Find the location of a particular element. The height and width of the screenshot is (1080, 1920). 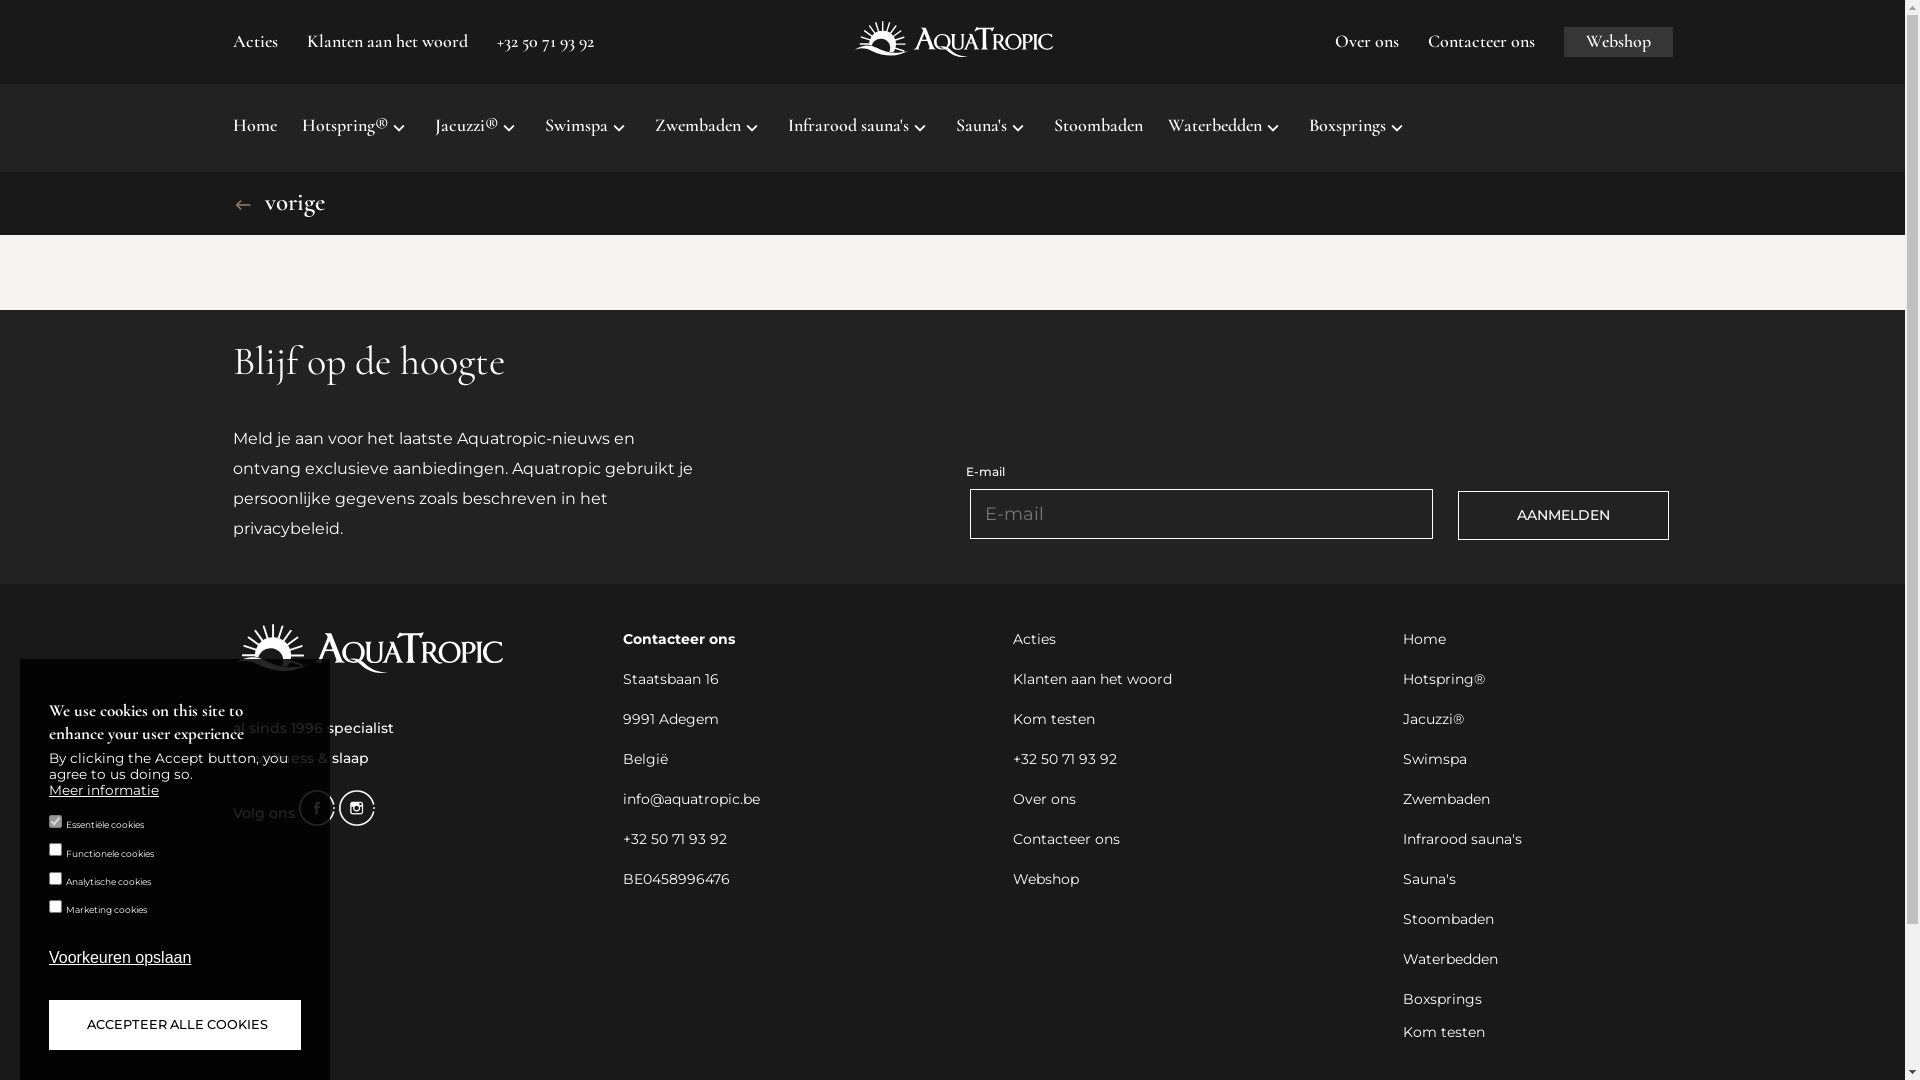

Infrarood sauna's
expand_more is located at coordinates (860, 128).